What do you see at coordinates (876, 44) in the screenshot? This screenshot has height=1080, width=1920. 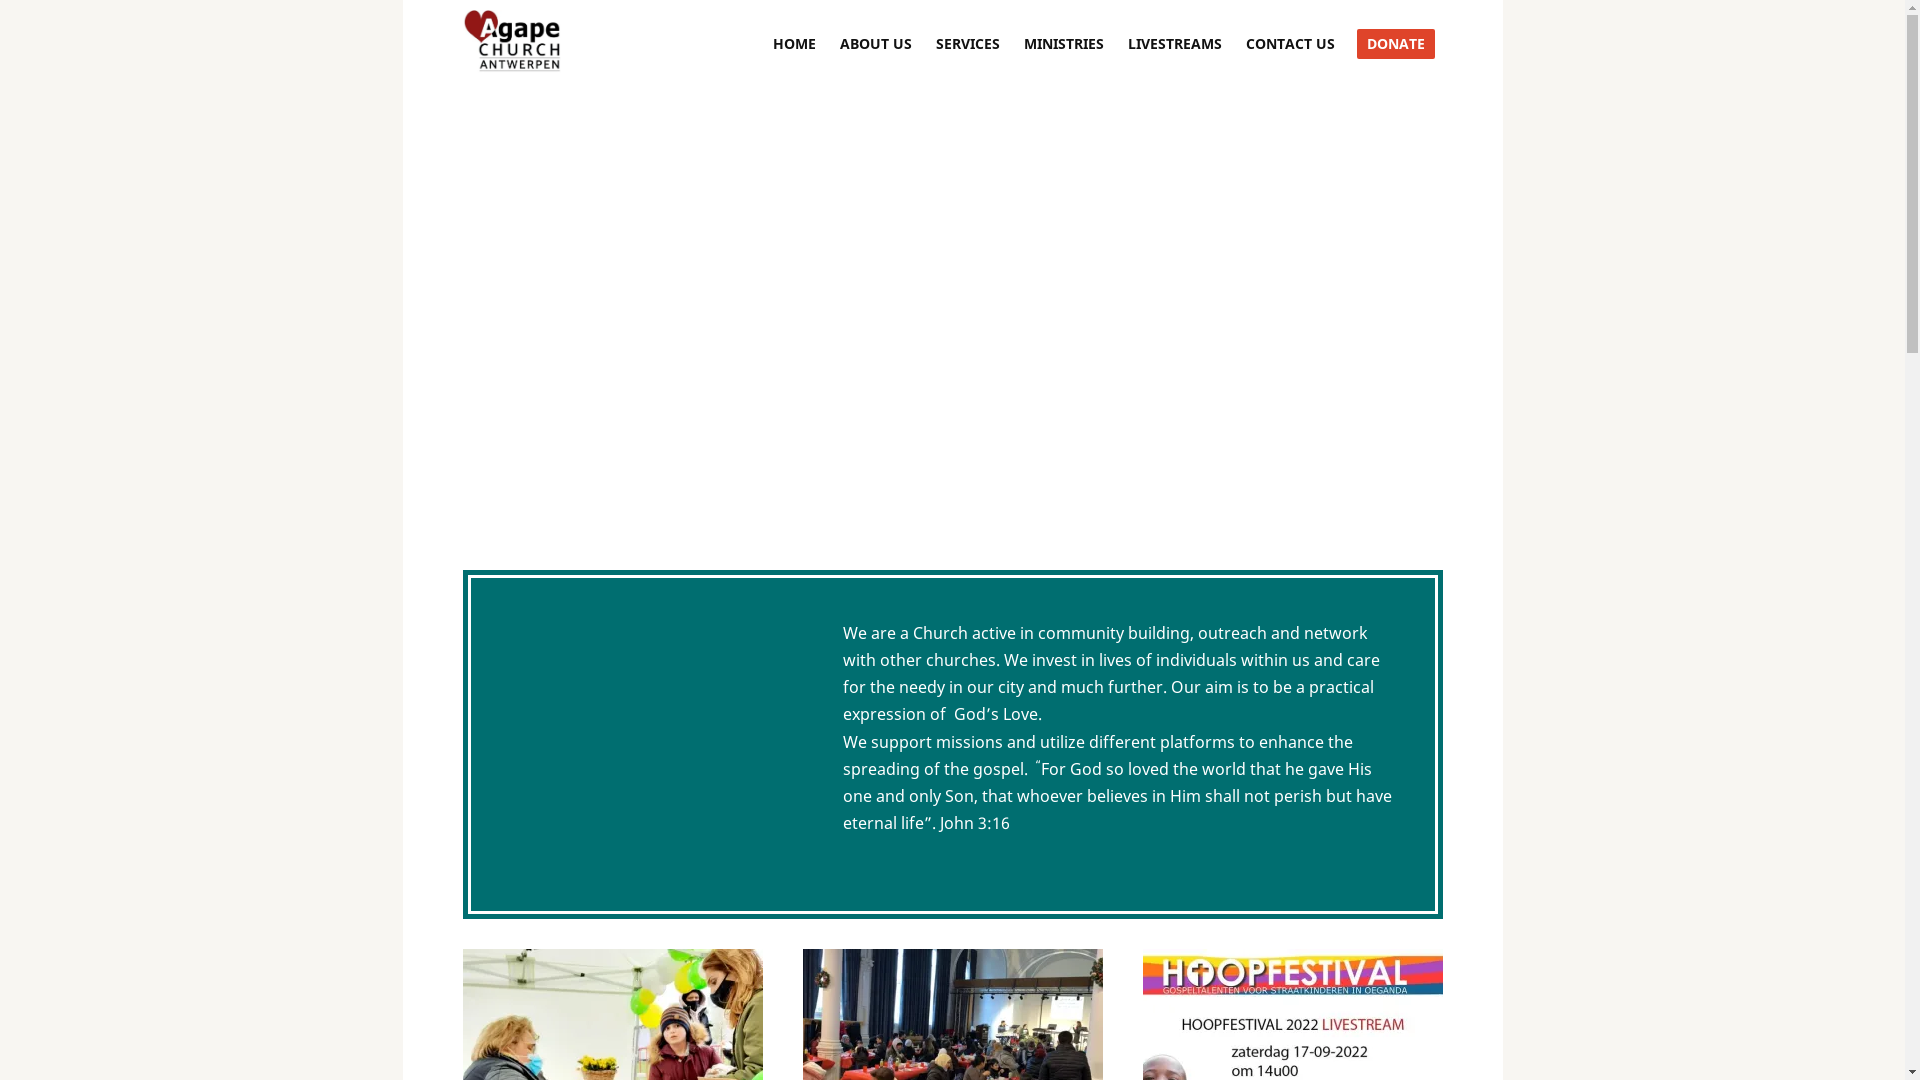 I see `ABOUT US` at bounding box center [876, 44].